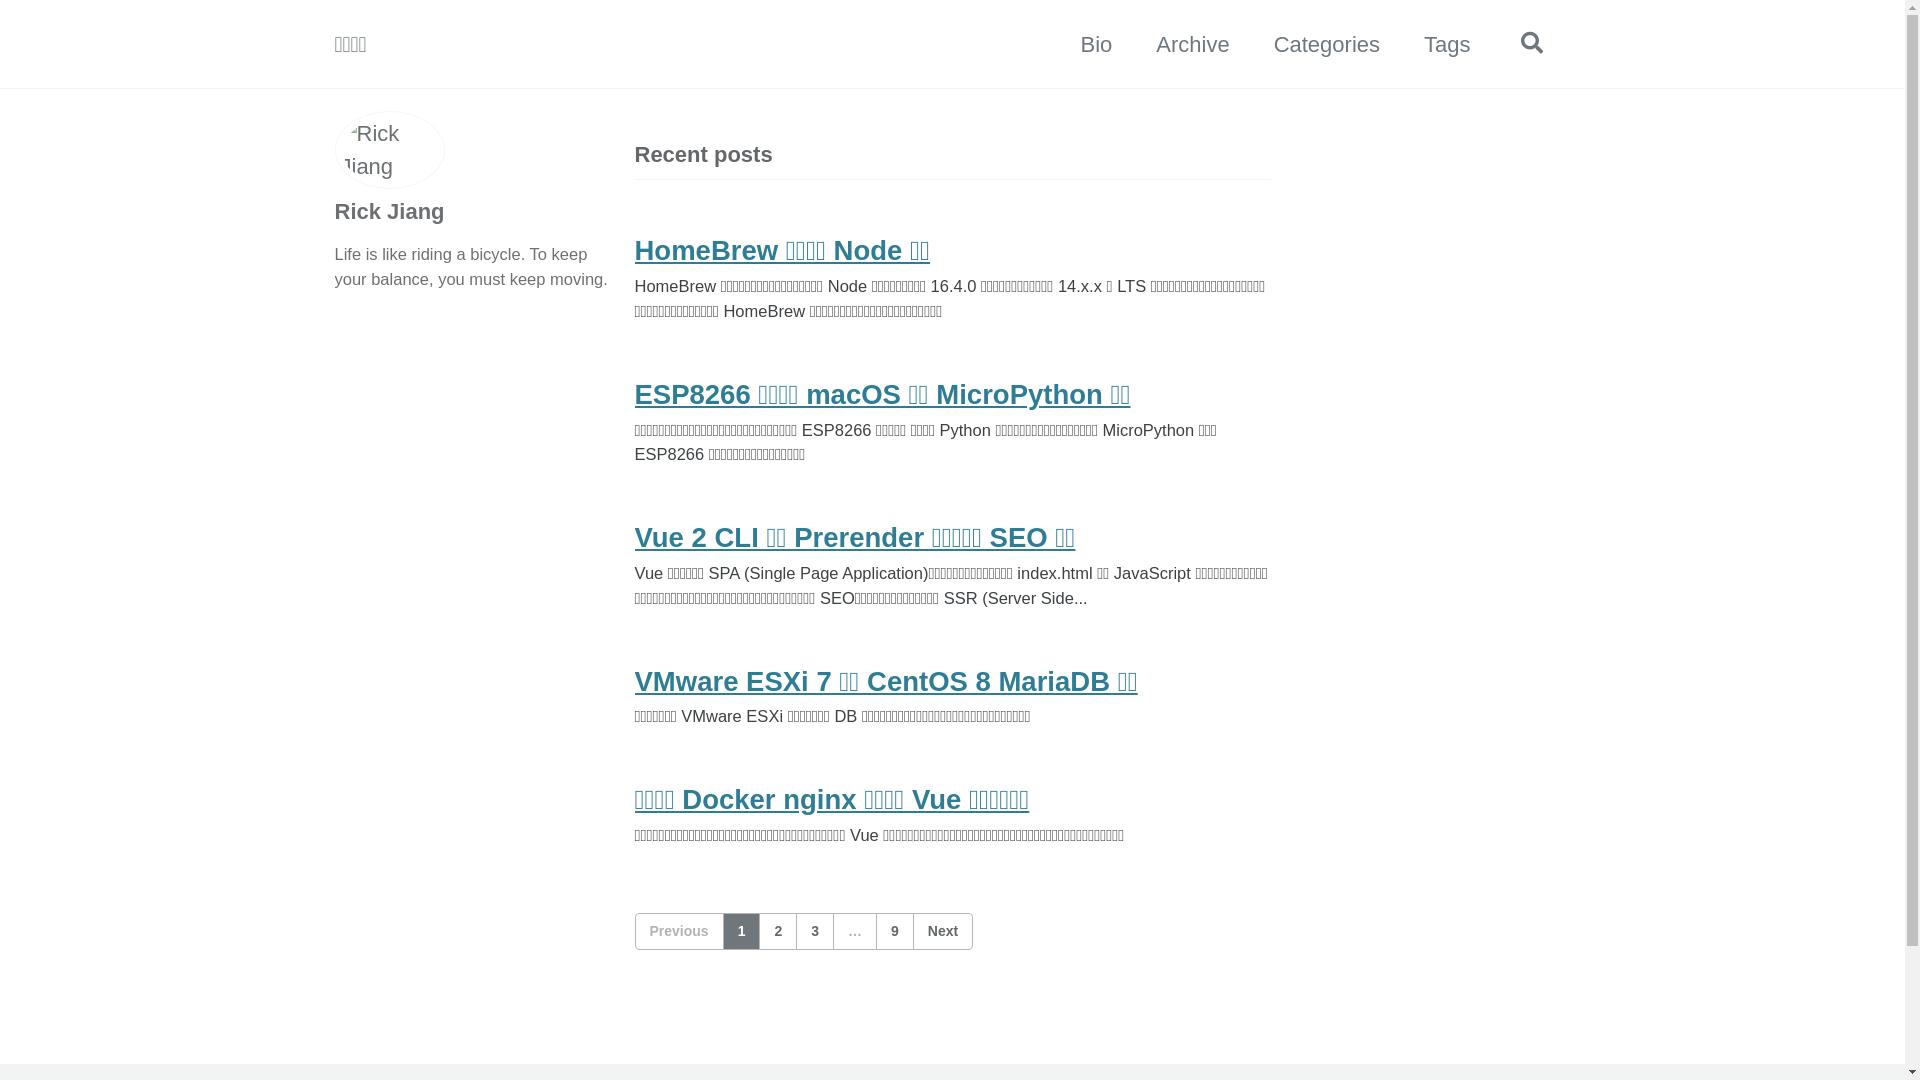 This screenshot has width=1920, height=1080. What do you see at coordinates (1447, 44) in the screenshot?
I see `Tags` at bounding box center [1447, 44].